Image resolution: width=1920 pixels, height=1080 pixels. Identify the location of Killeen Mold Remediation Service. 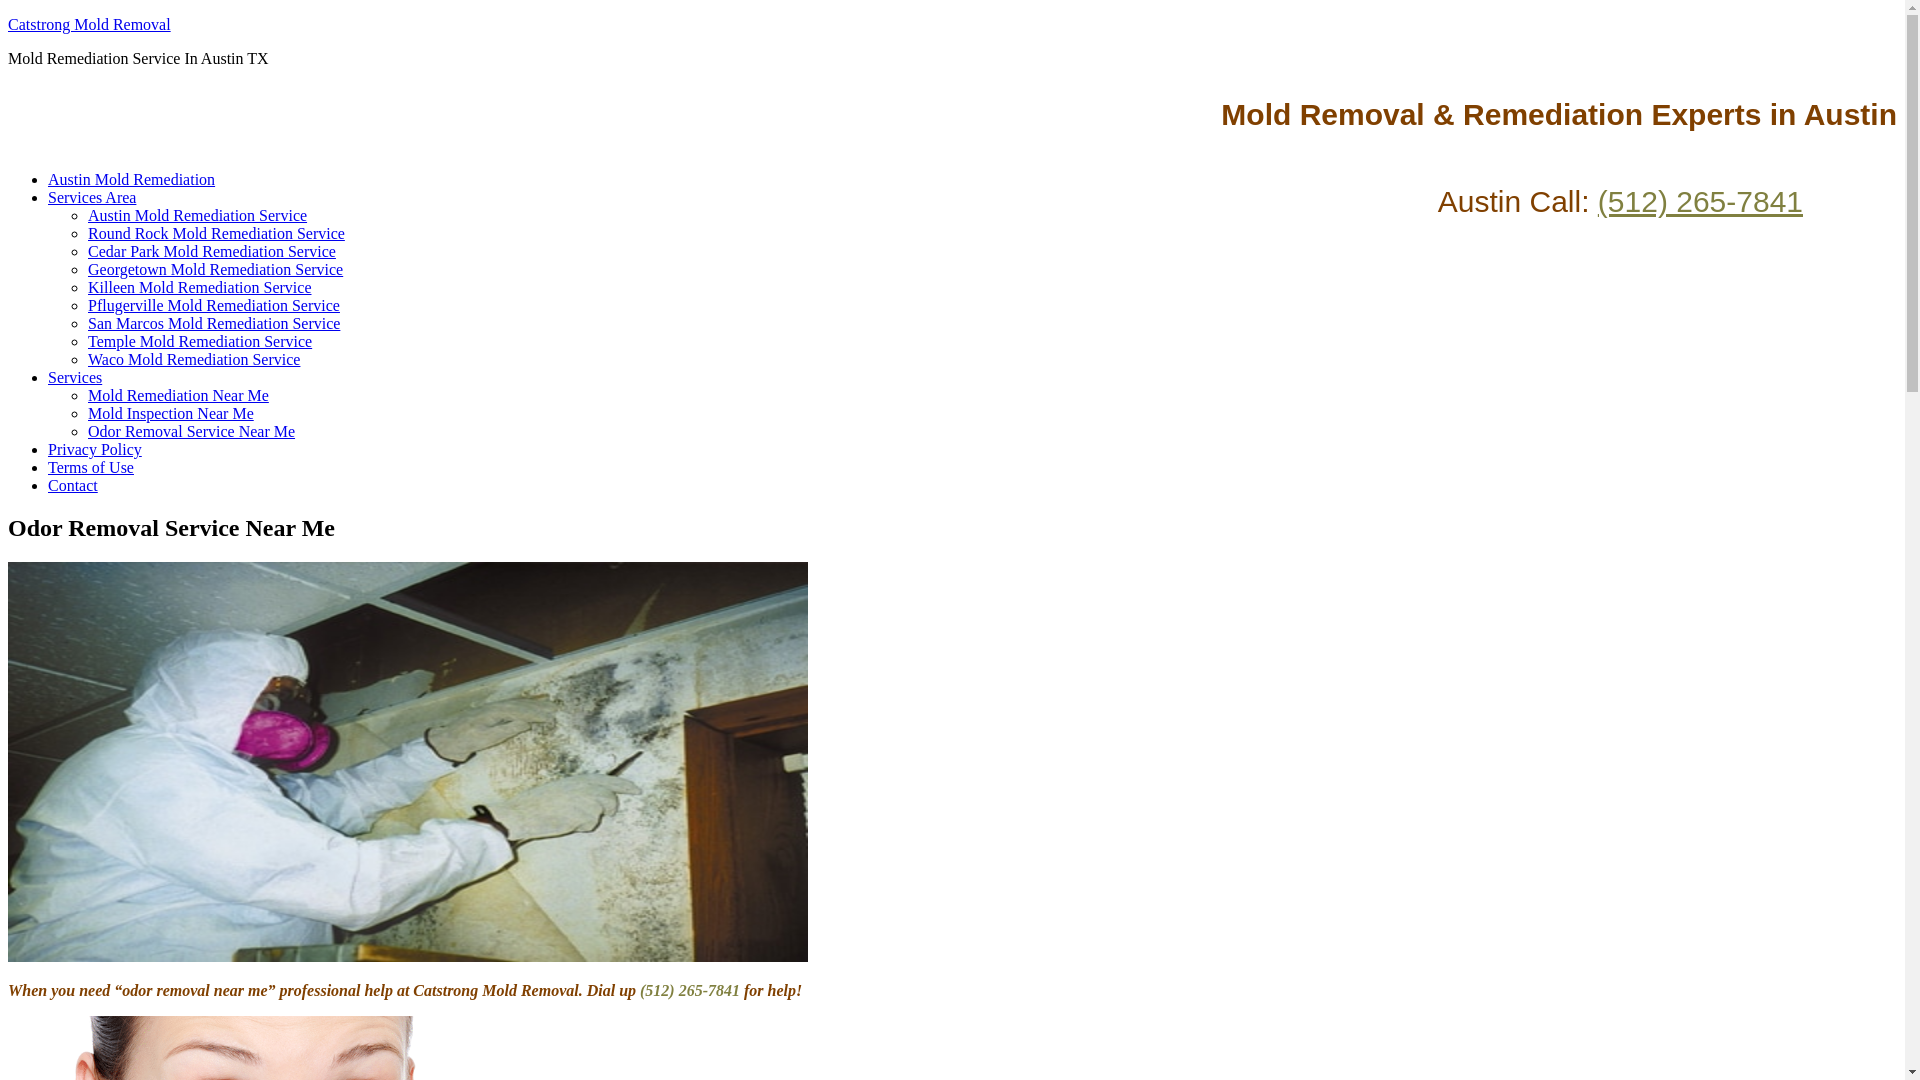
(200, 286).